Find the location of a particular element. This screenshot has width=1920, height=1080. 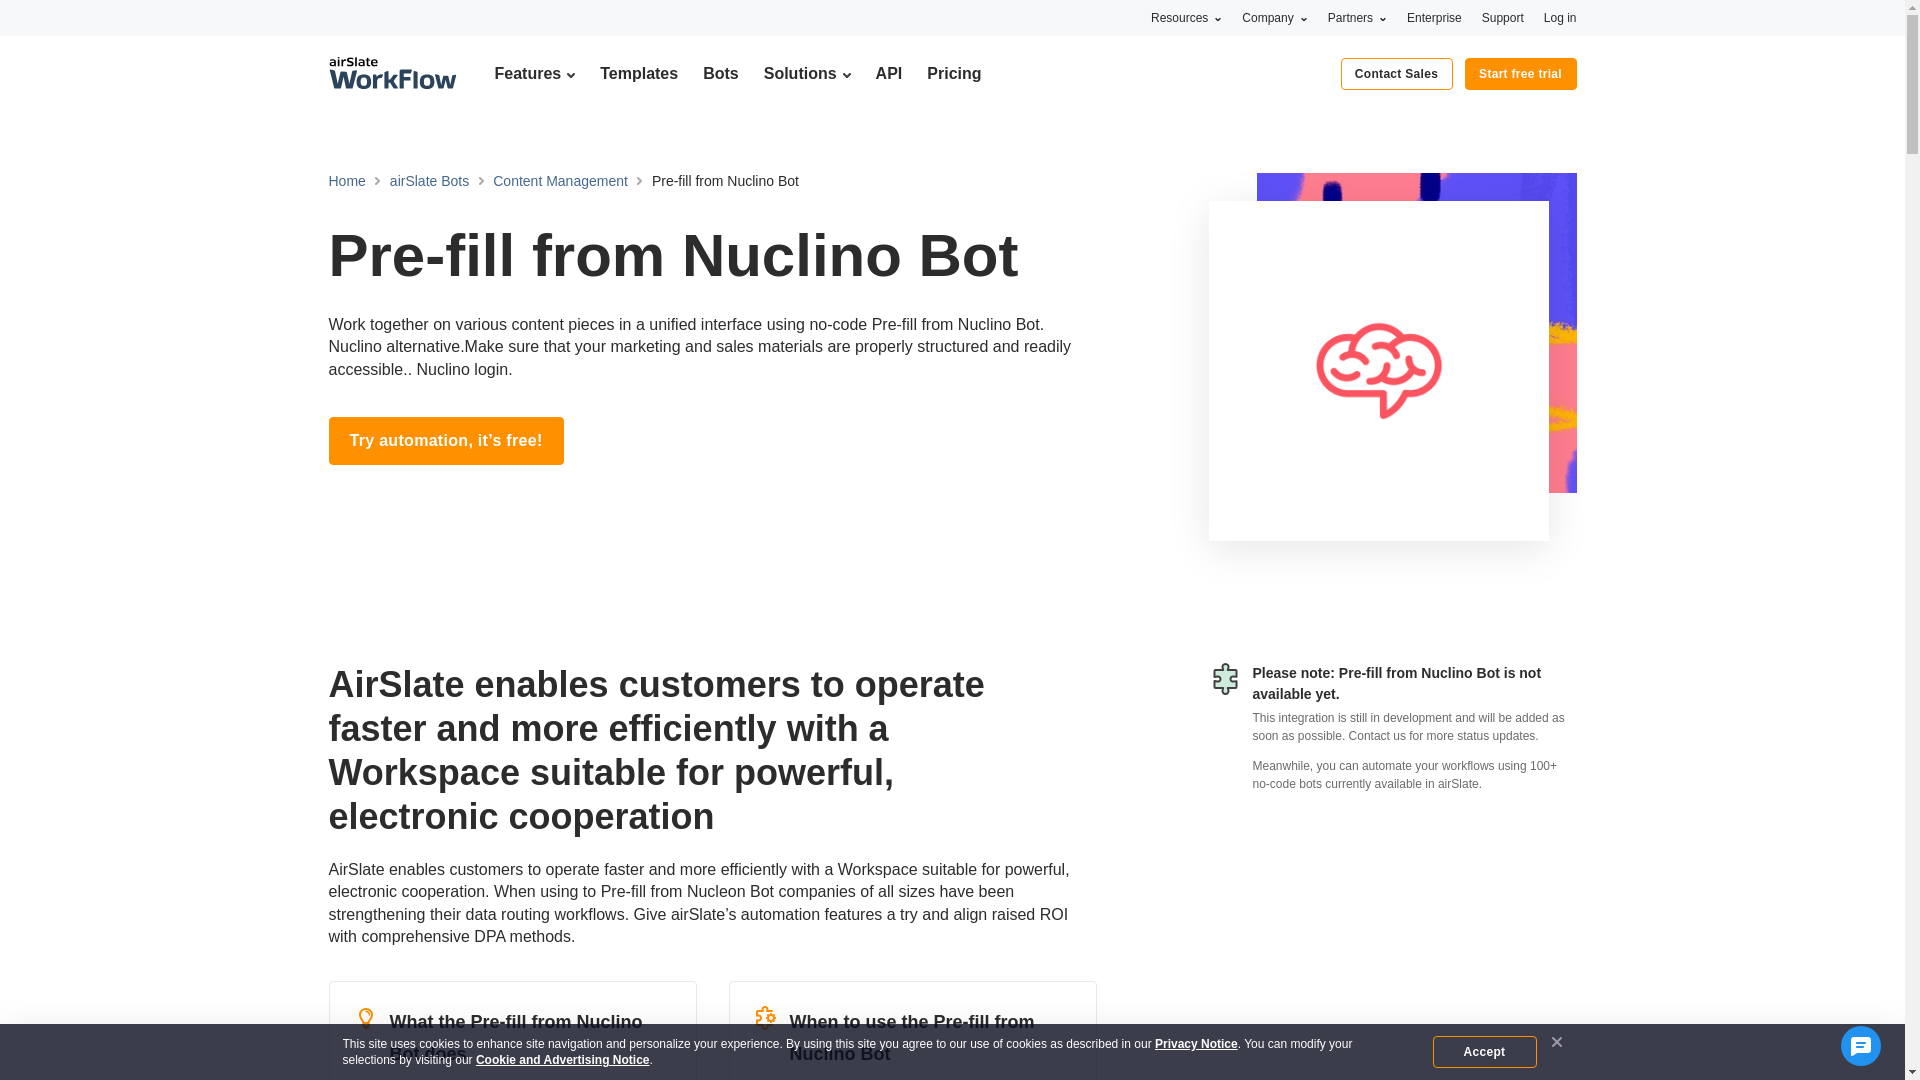

Templates is located at coordinates (638, 73).